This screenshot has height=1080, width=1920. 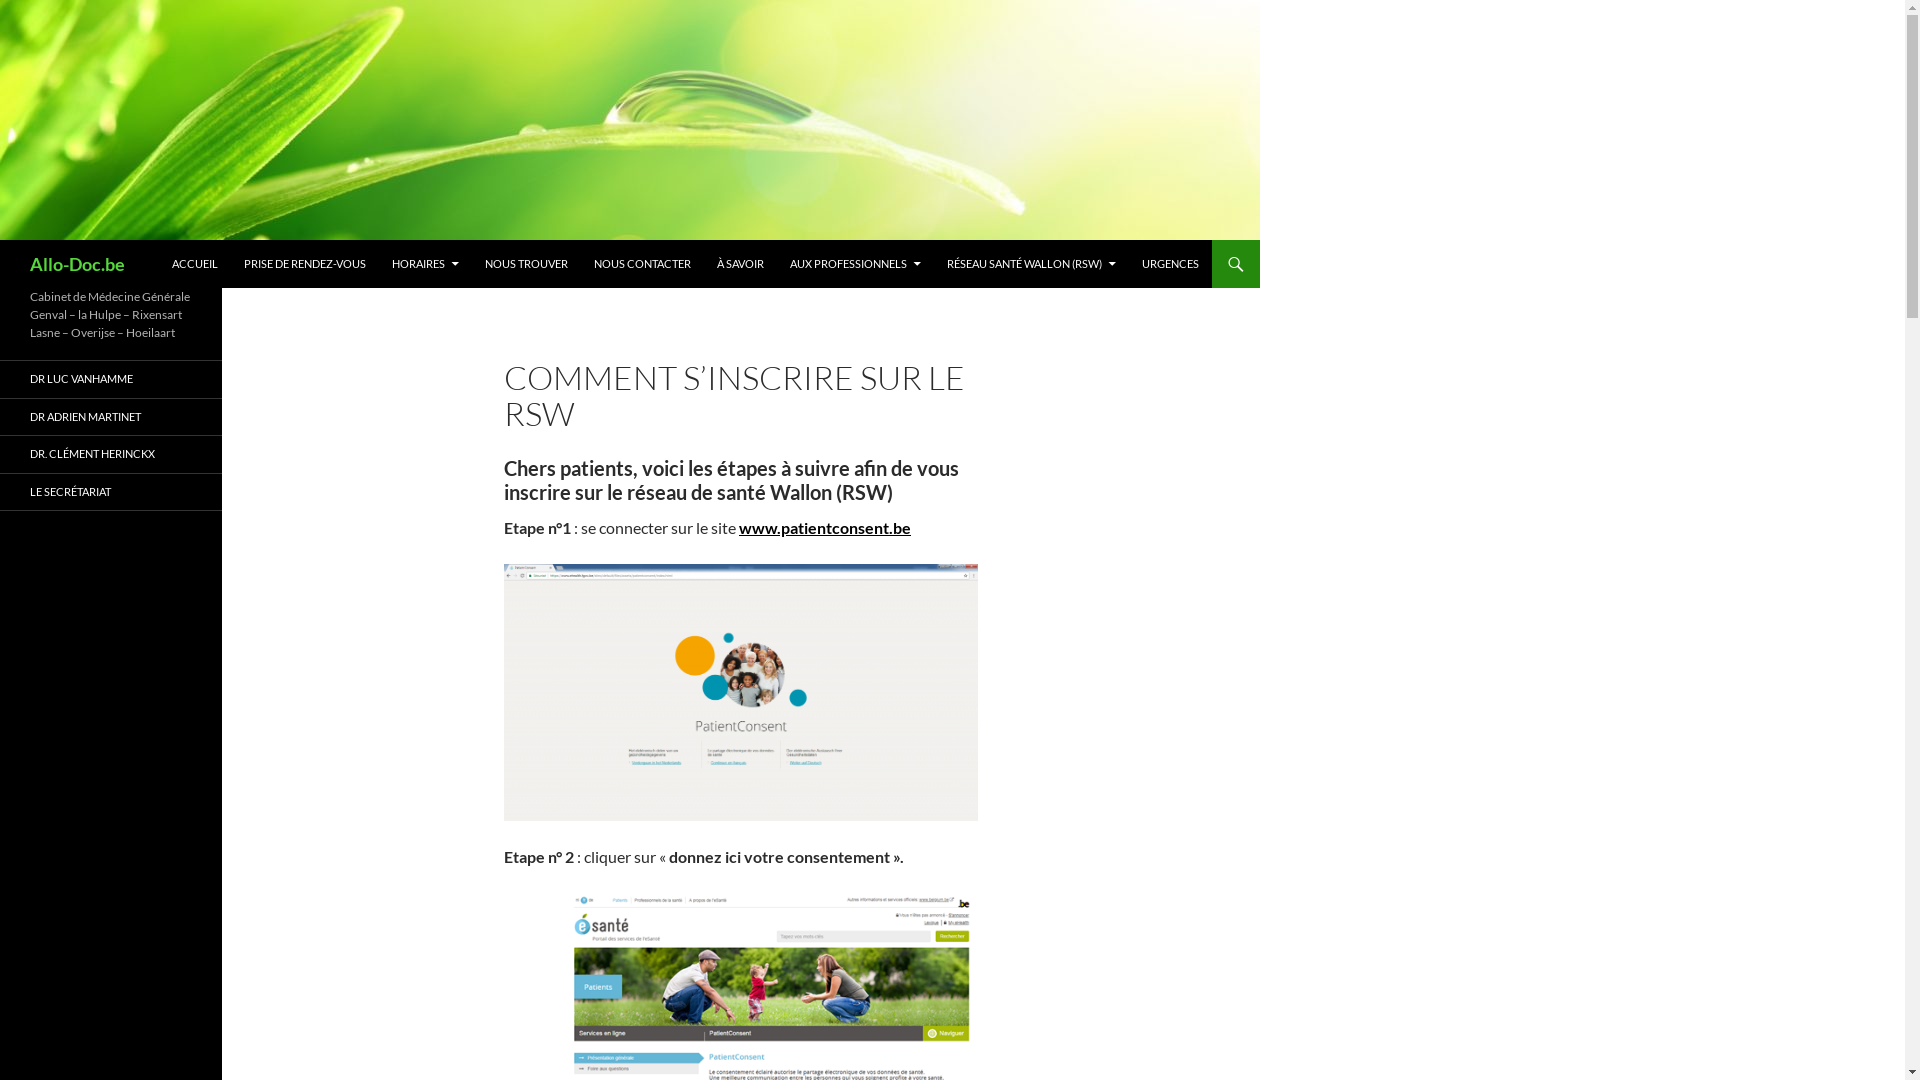 What do you see at coordinates (305, 264) in the screenshot?
I see `PRISE DE RENDEZ-VOUS` at bounding box center [305, 264].